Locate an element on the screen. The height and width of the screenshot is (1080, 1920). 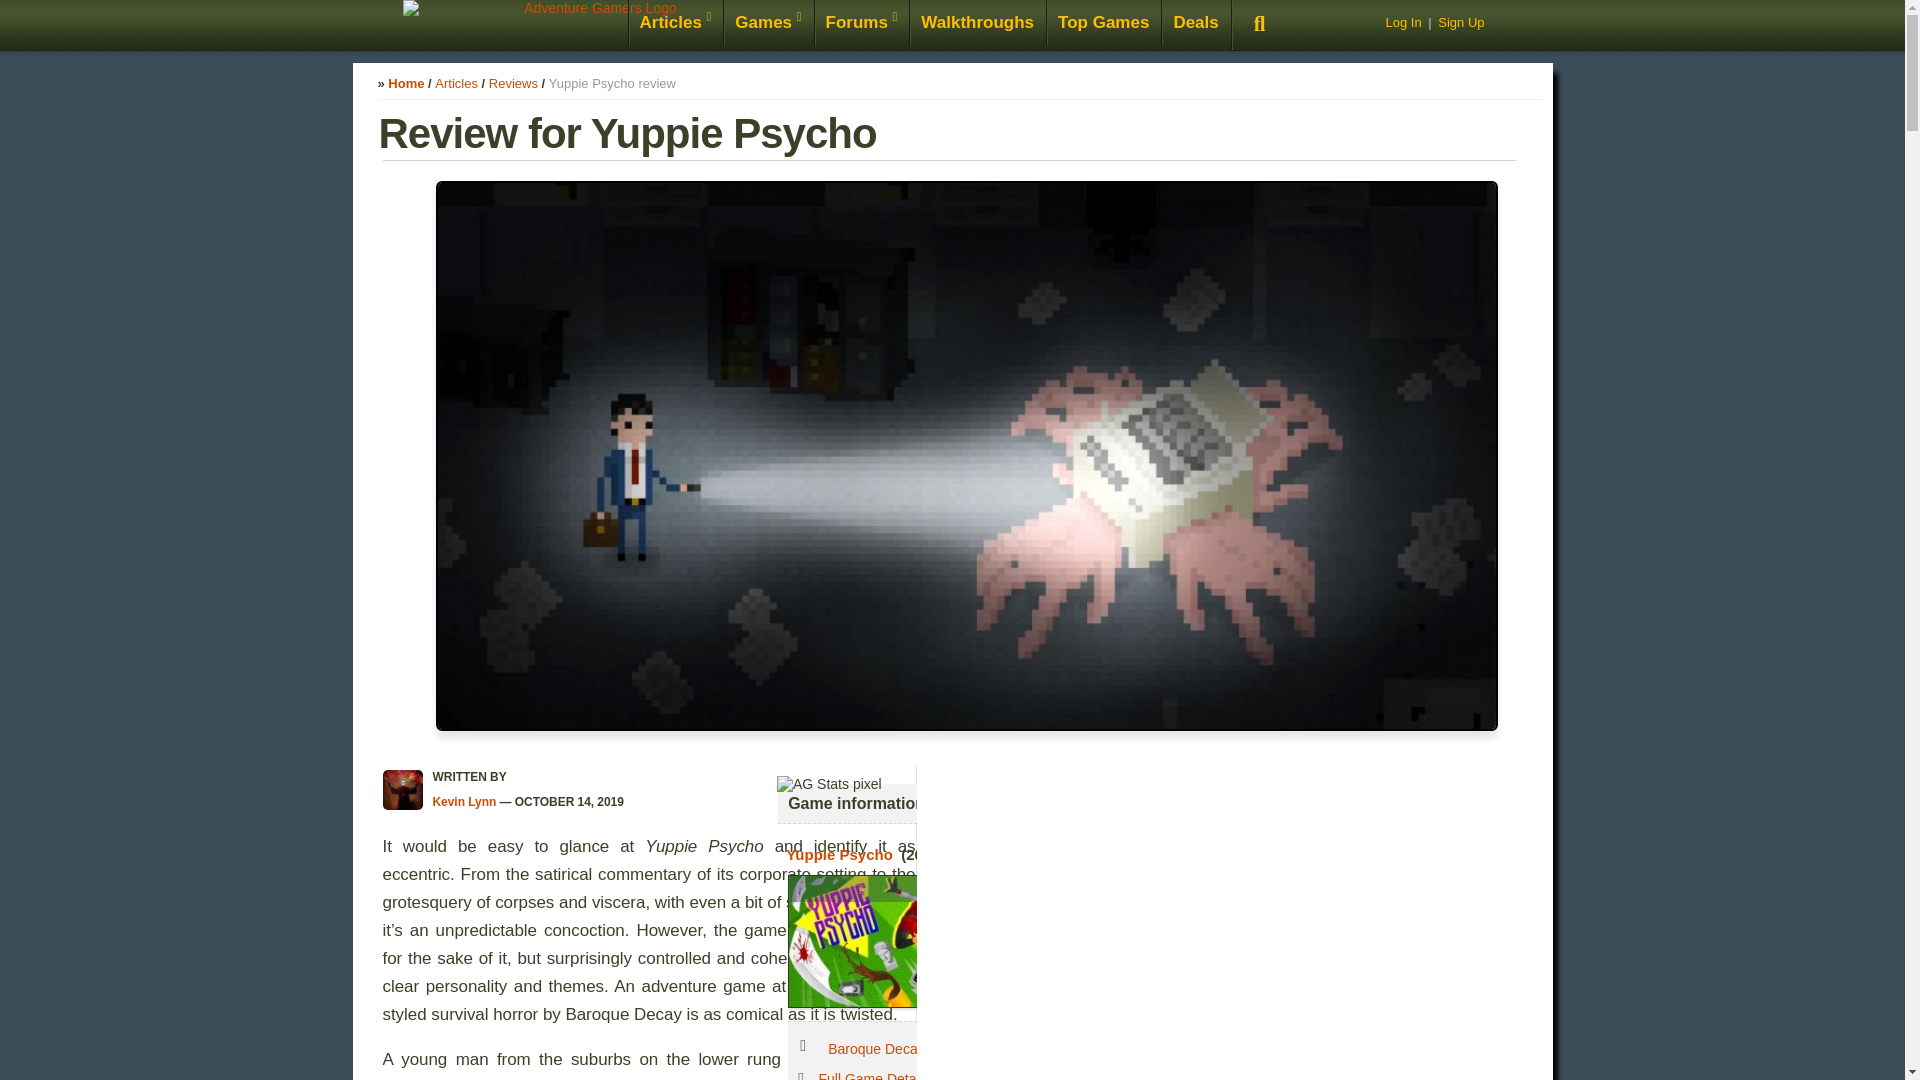
Sign Up is located at coordinates (1461, 22).